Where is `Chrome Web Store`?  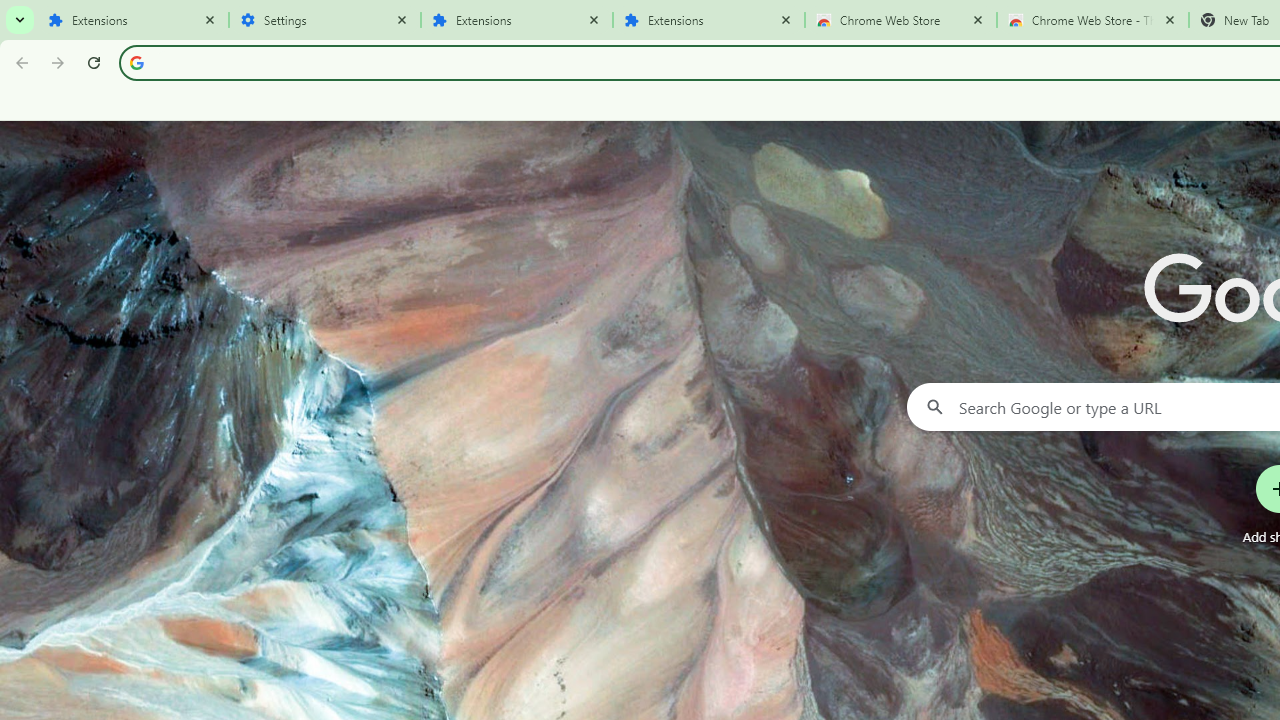 Chrome Web Store is located at coordinates (901, 20).